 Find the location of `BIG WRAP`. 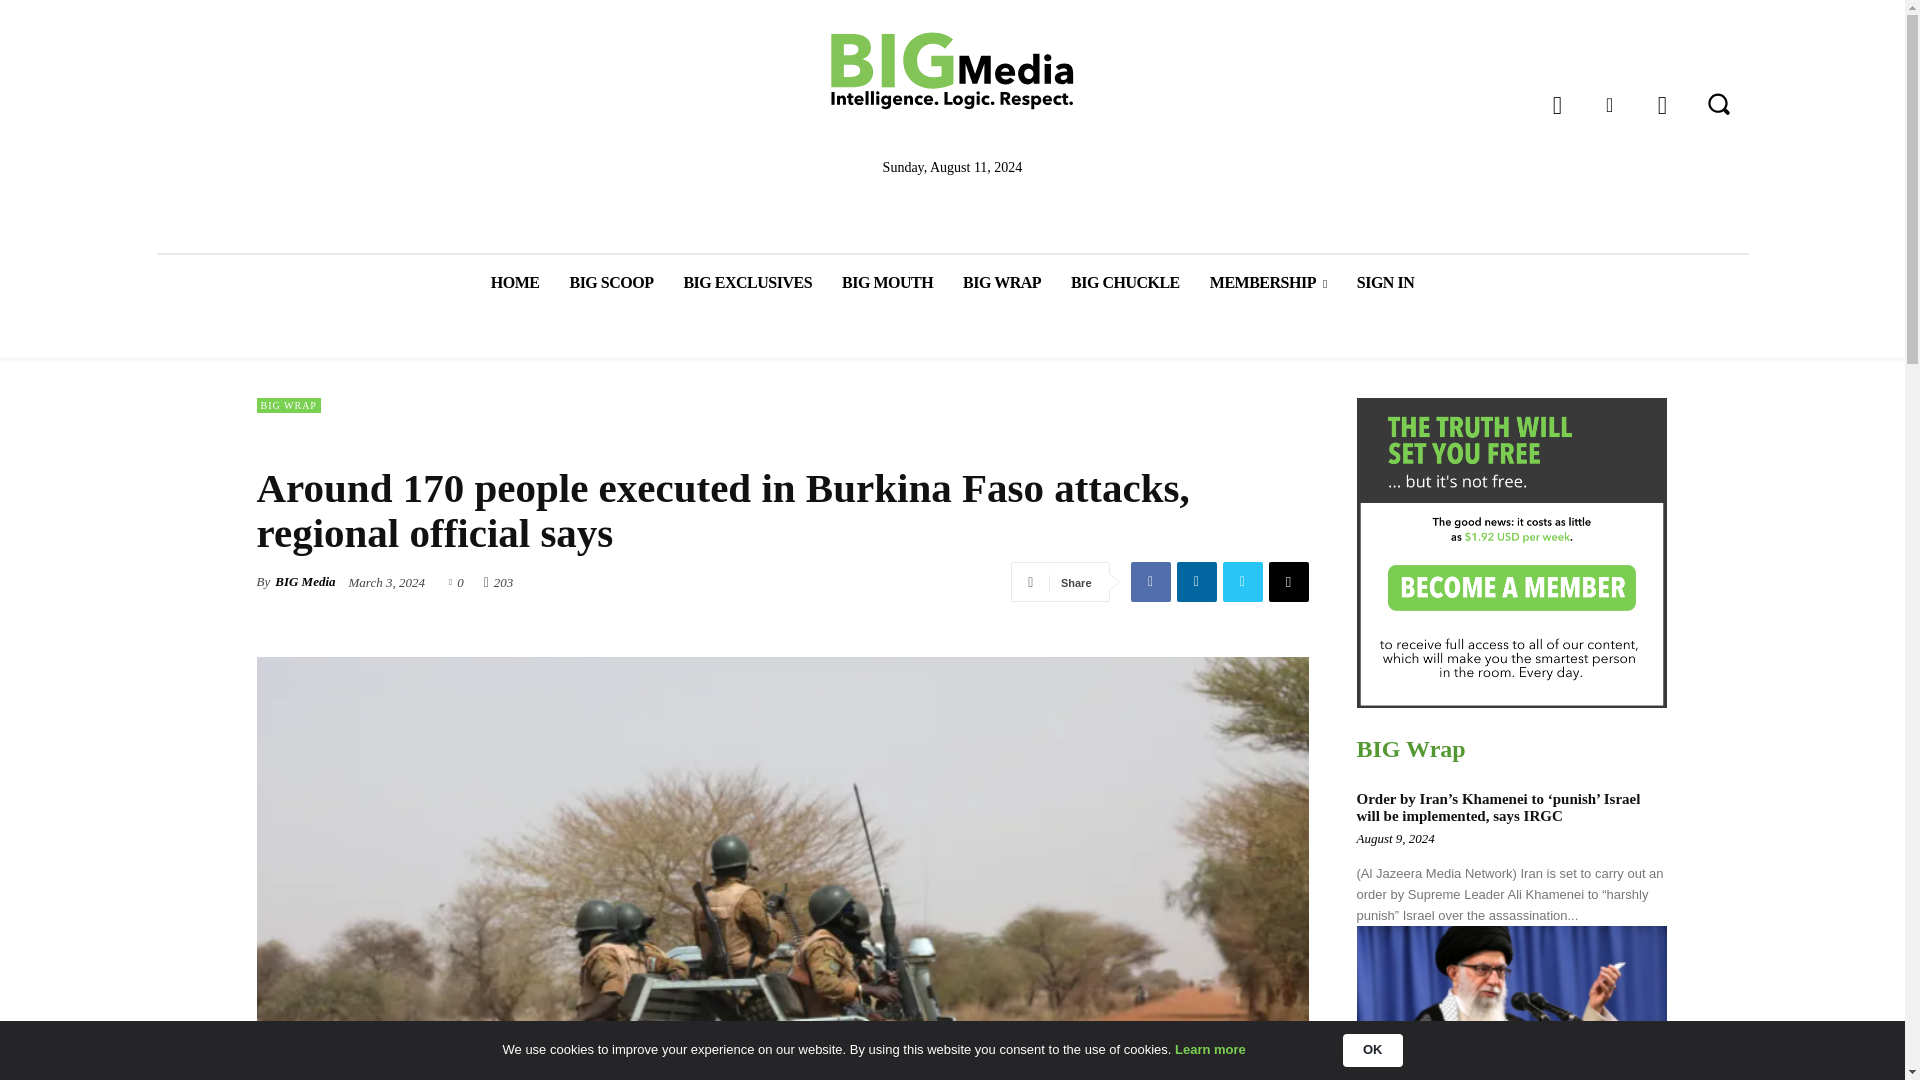

BIG WRAP is located at coordinates (1002, 282).